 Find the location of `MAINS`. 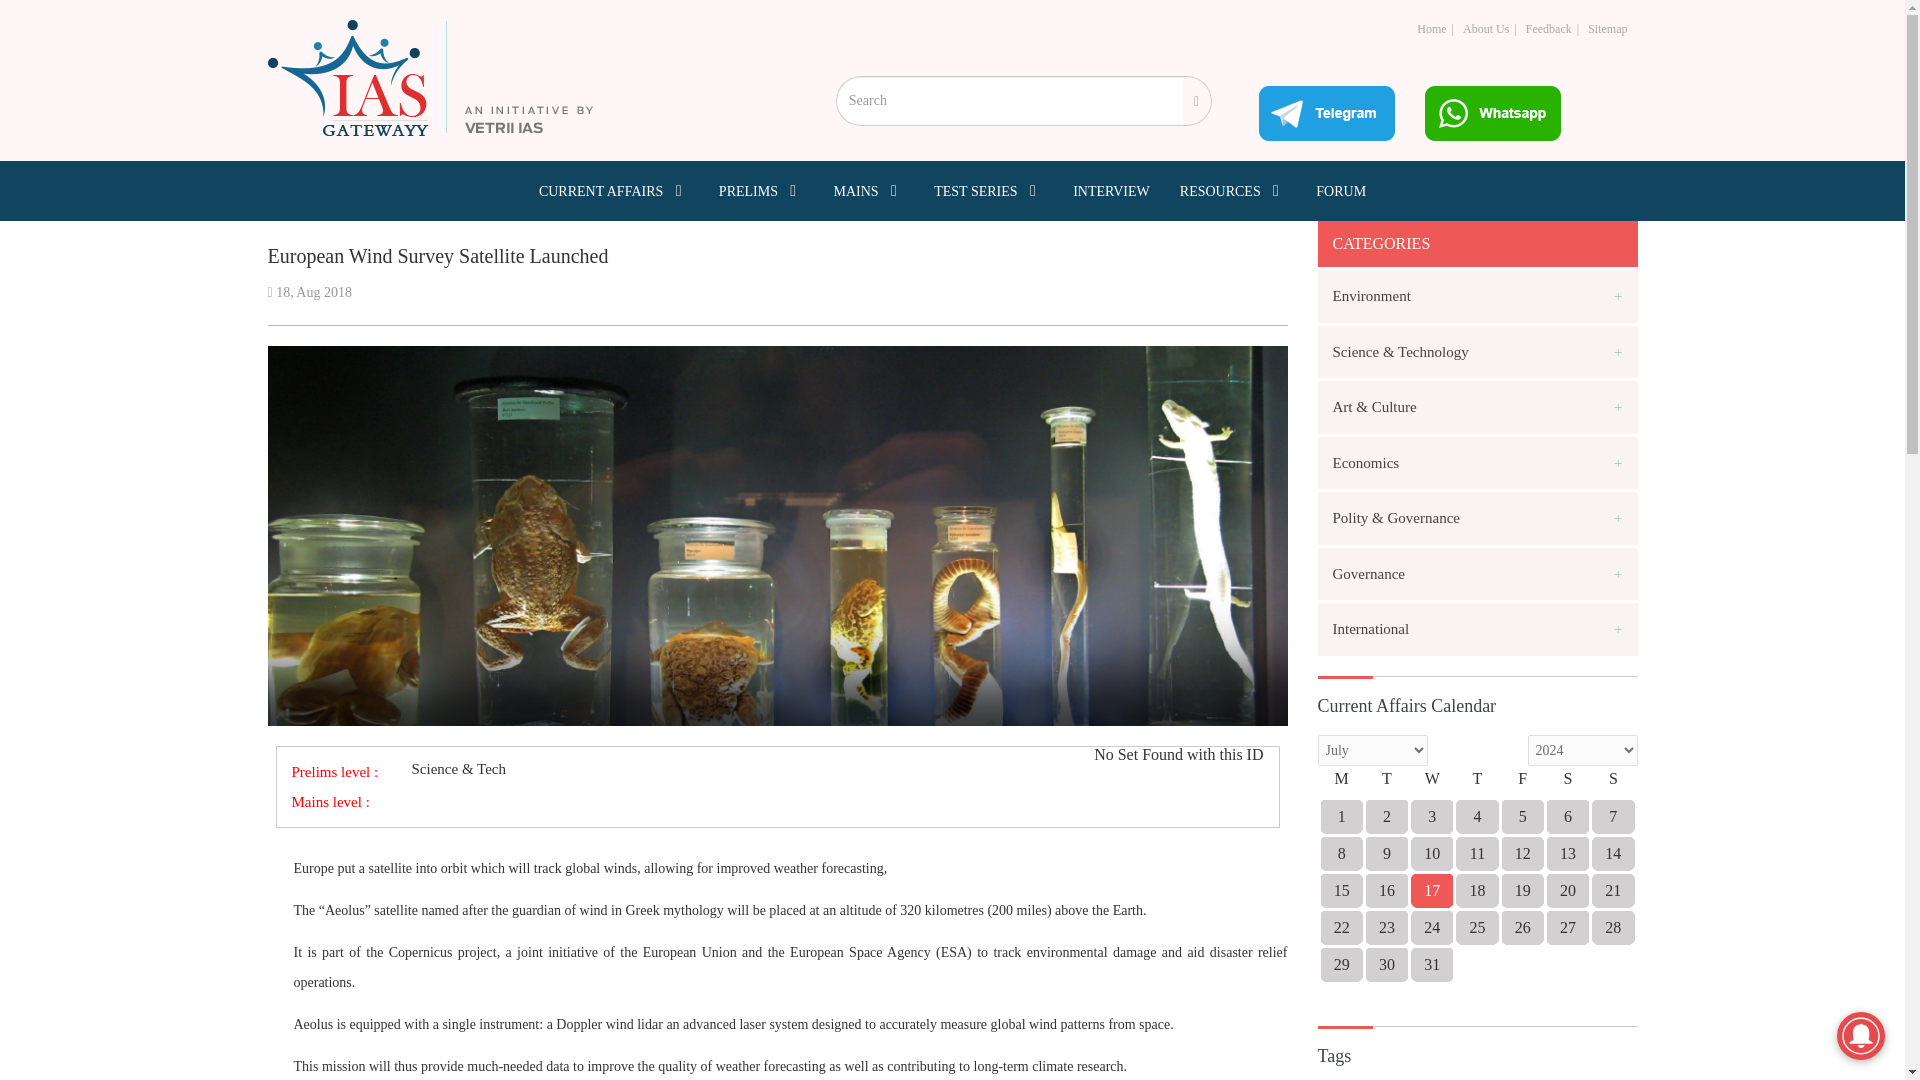

MAINS is located at coordinates (868, 190).